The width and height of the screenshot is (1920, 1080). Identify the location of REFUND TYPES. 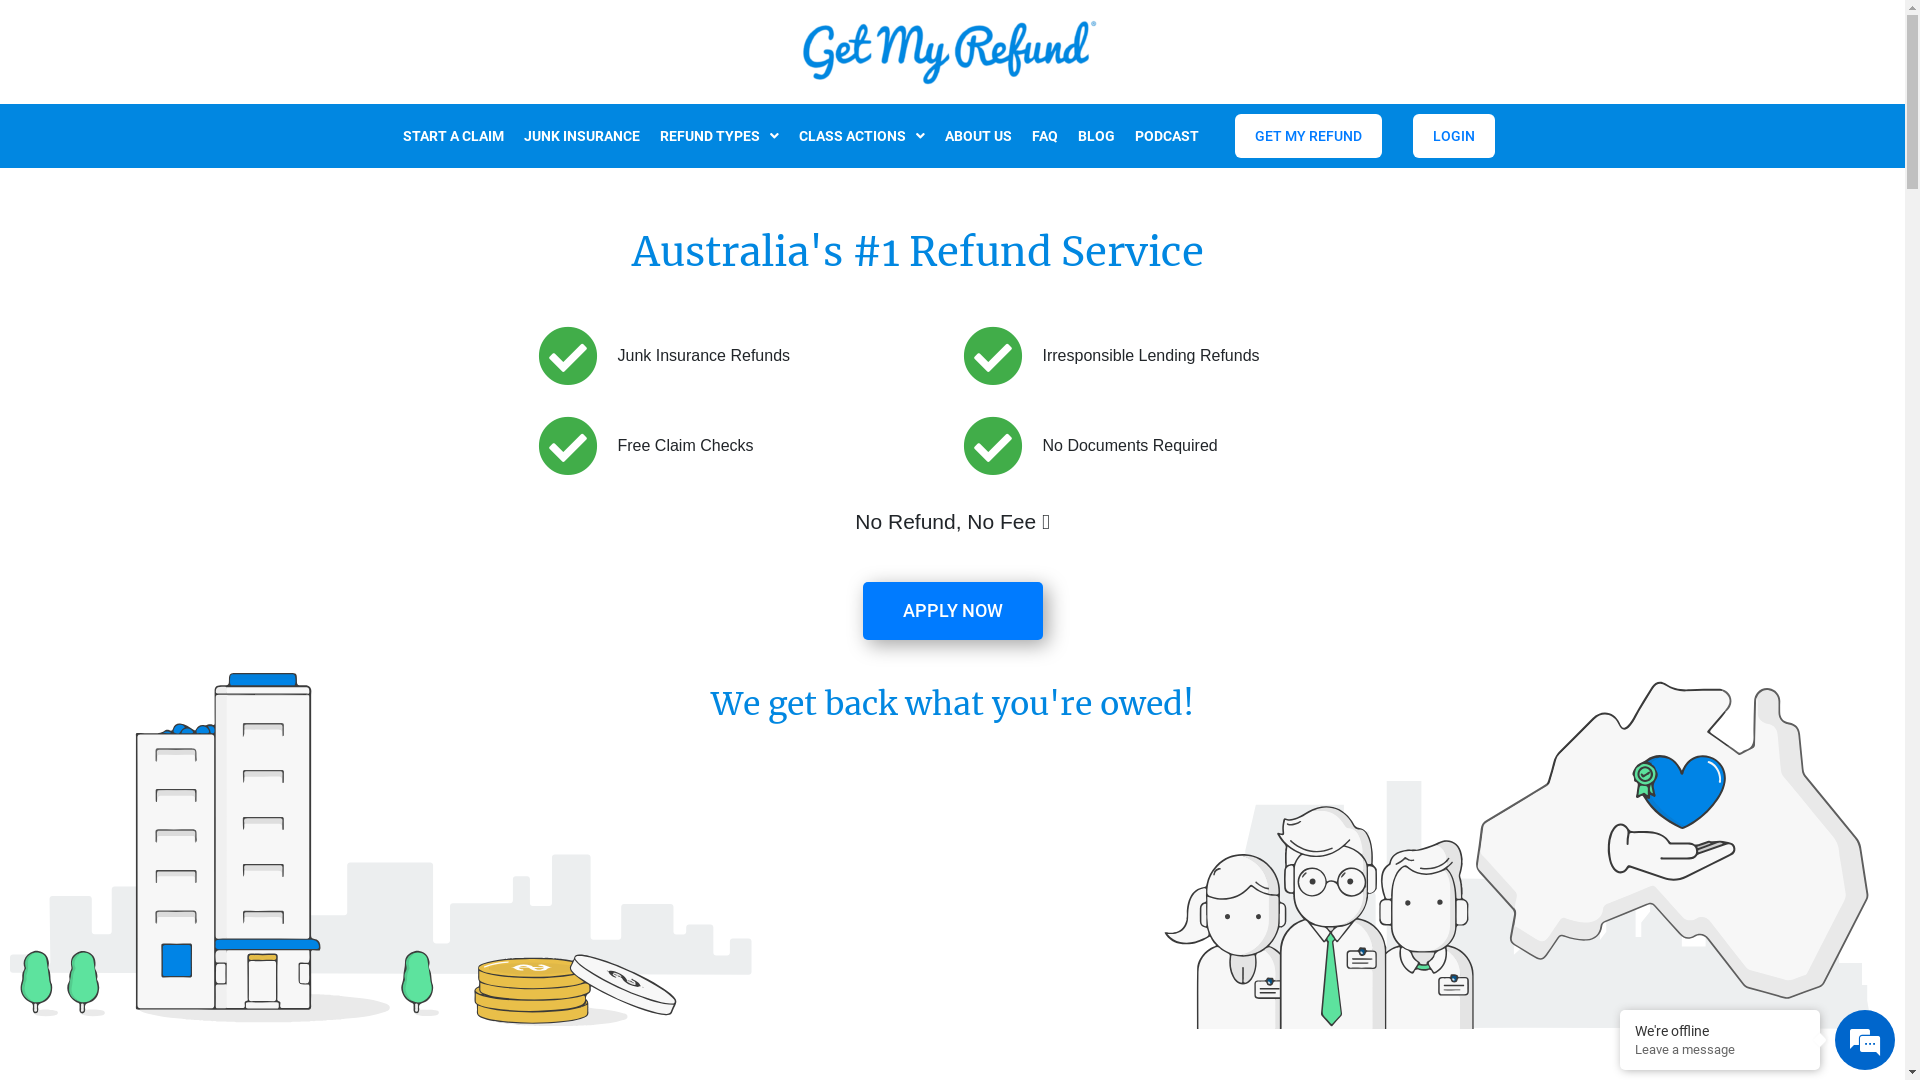
(720, 136).